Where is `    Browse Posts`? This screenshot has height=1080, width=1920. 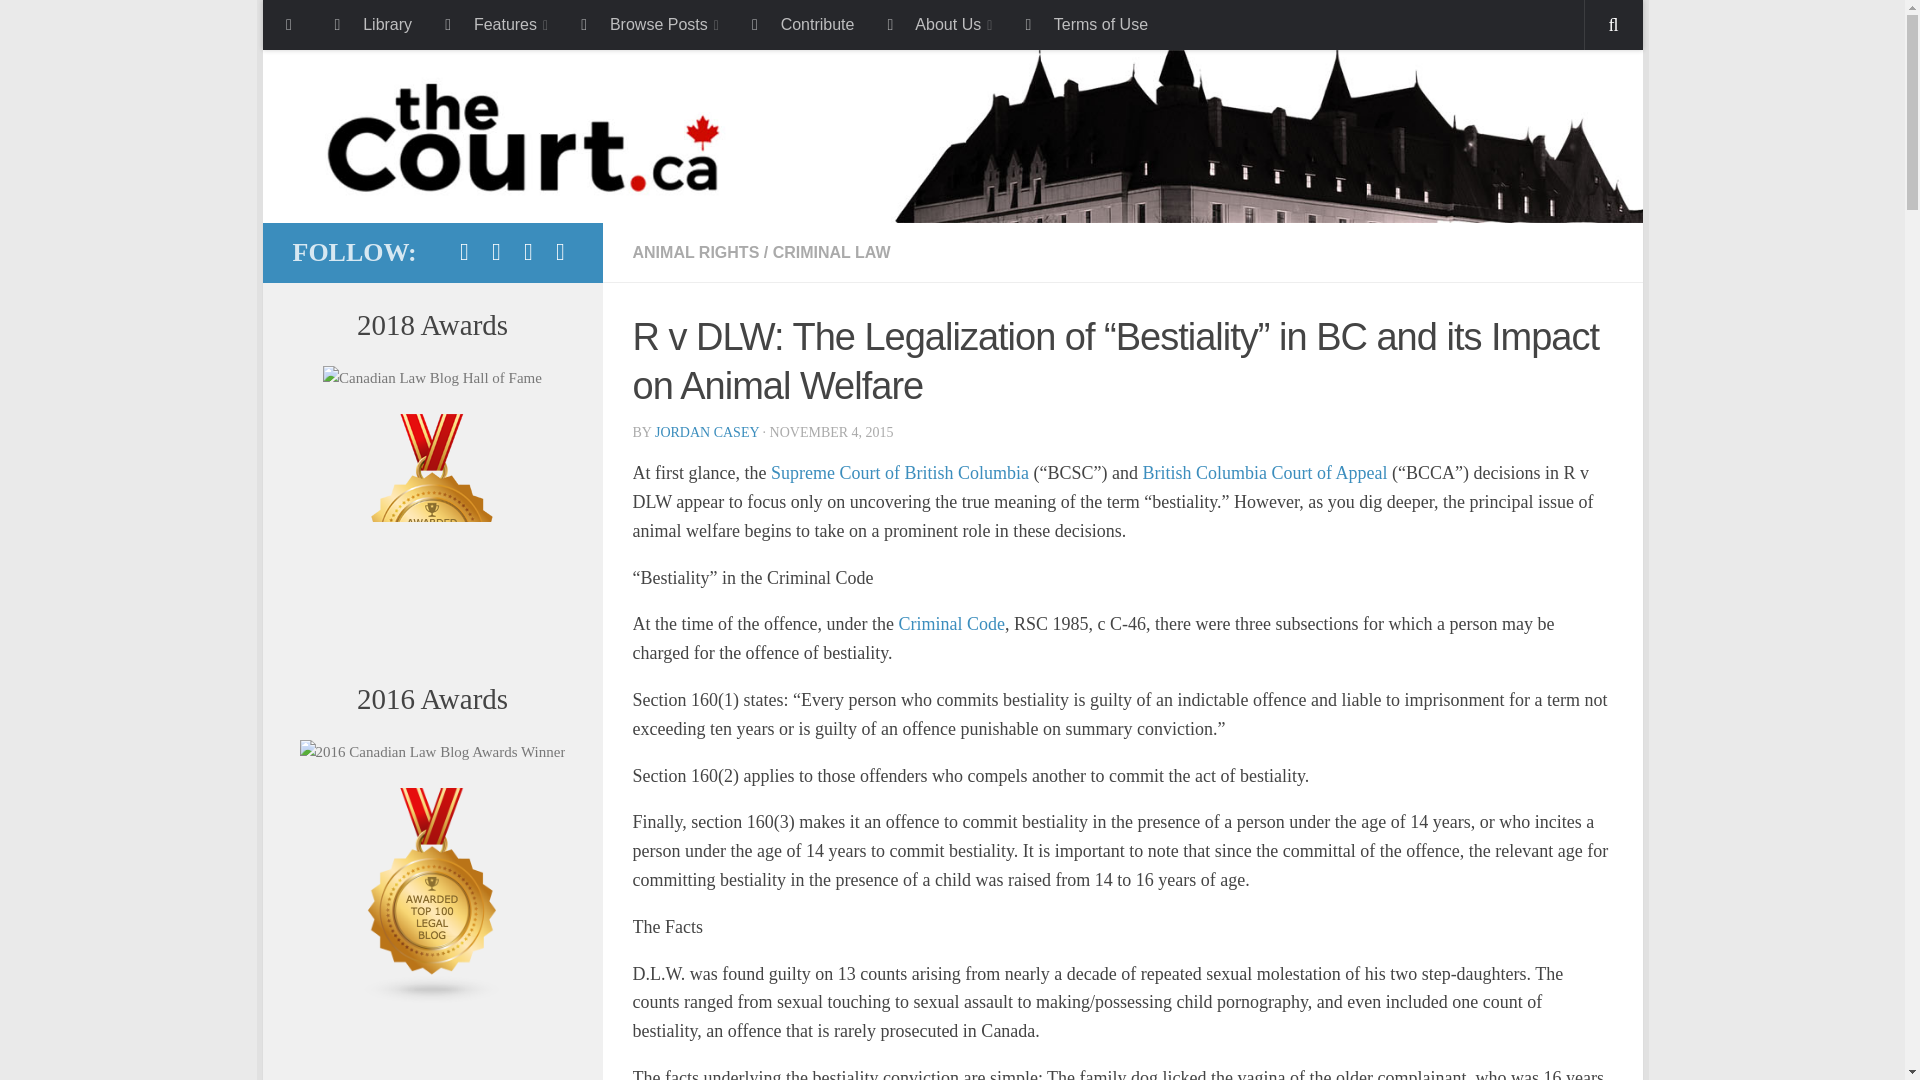
    Browse Posts is located at coordinates (648, 24).